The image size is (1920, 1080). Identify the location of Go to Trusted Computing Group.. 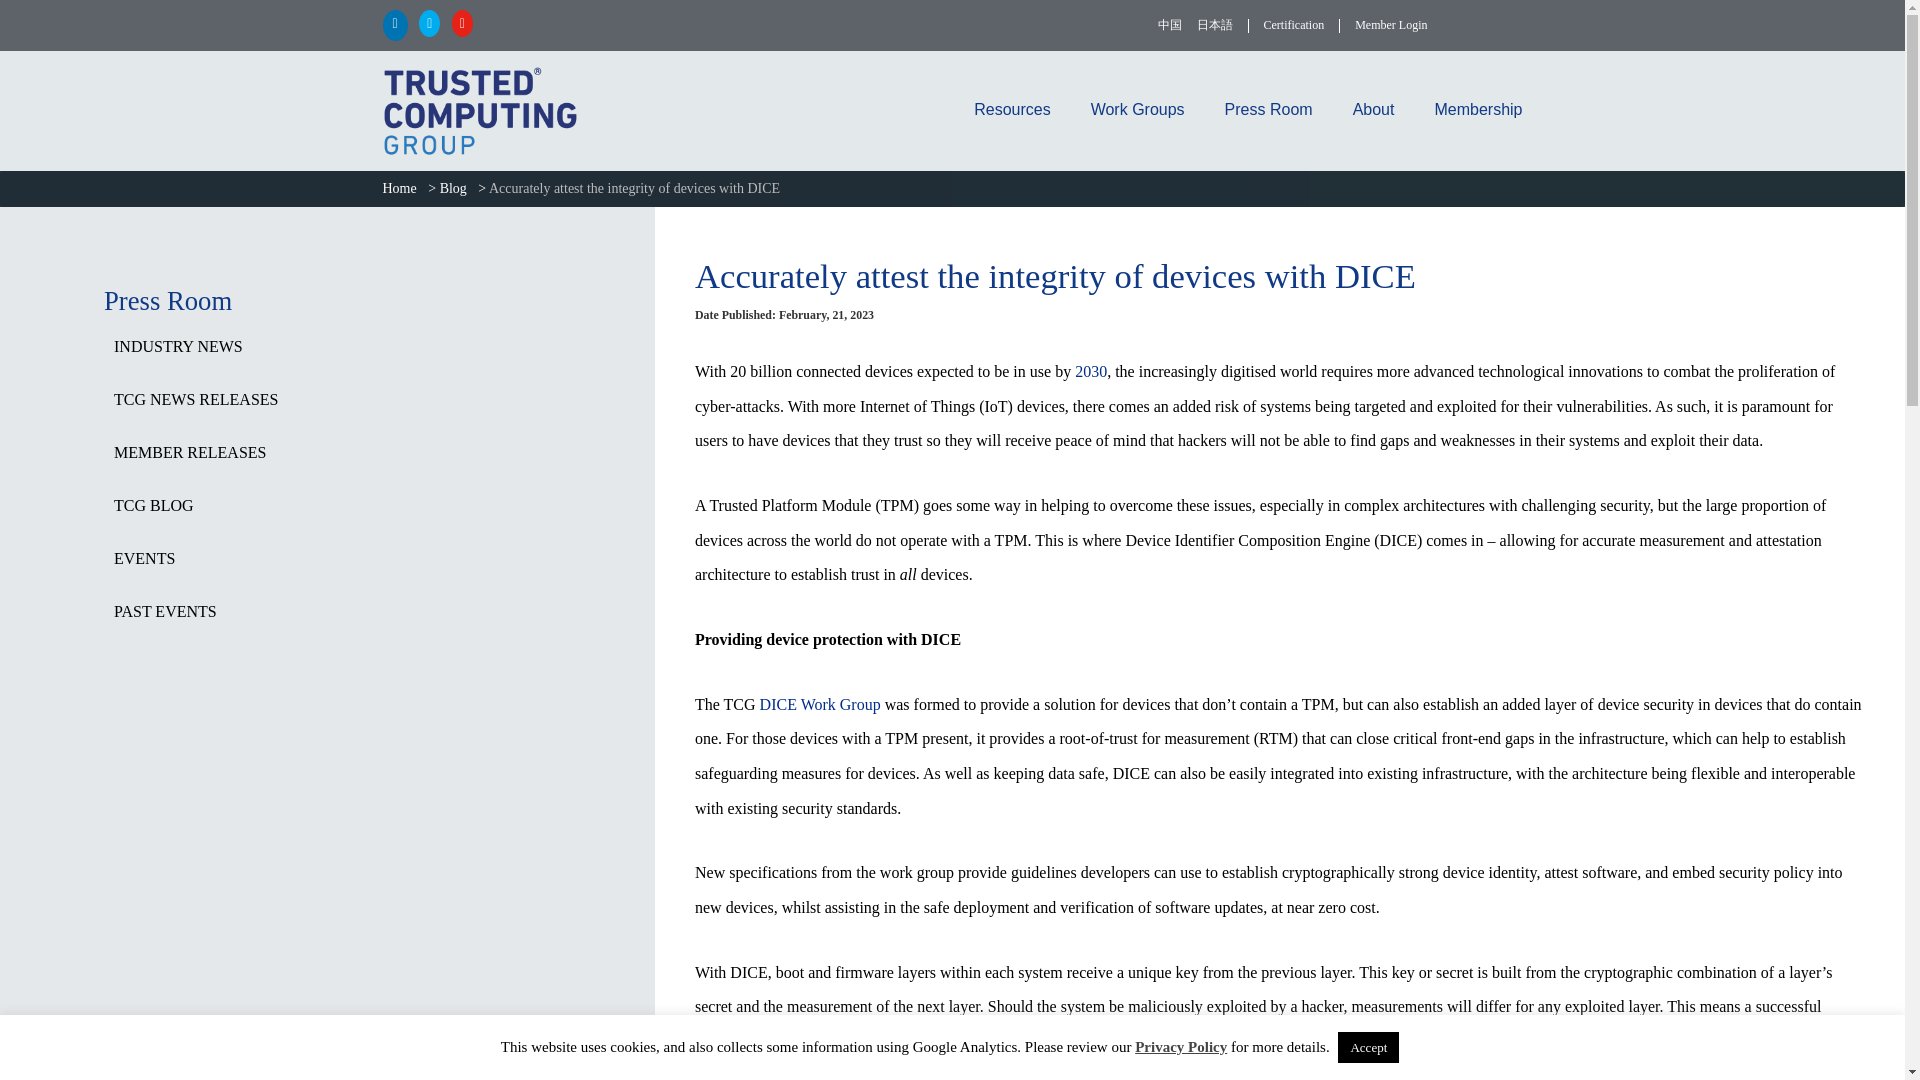
(403, 188).